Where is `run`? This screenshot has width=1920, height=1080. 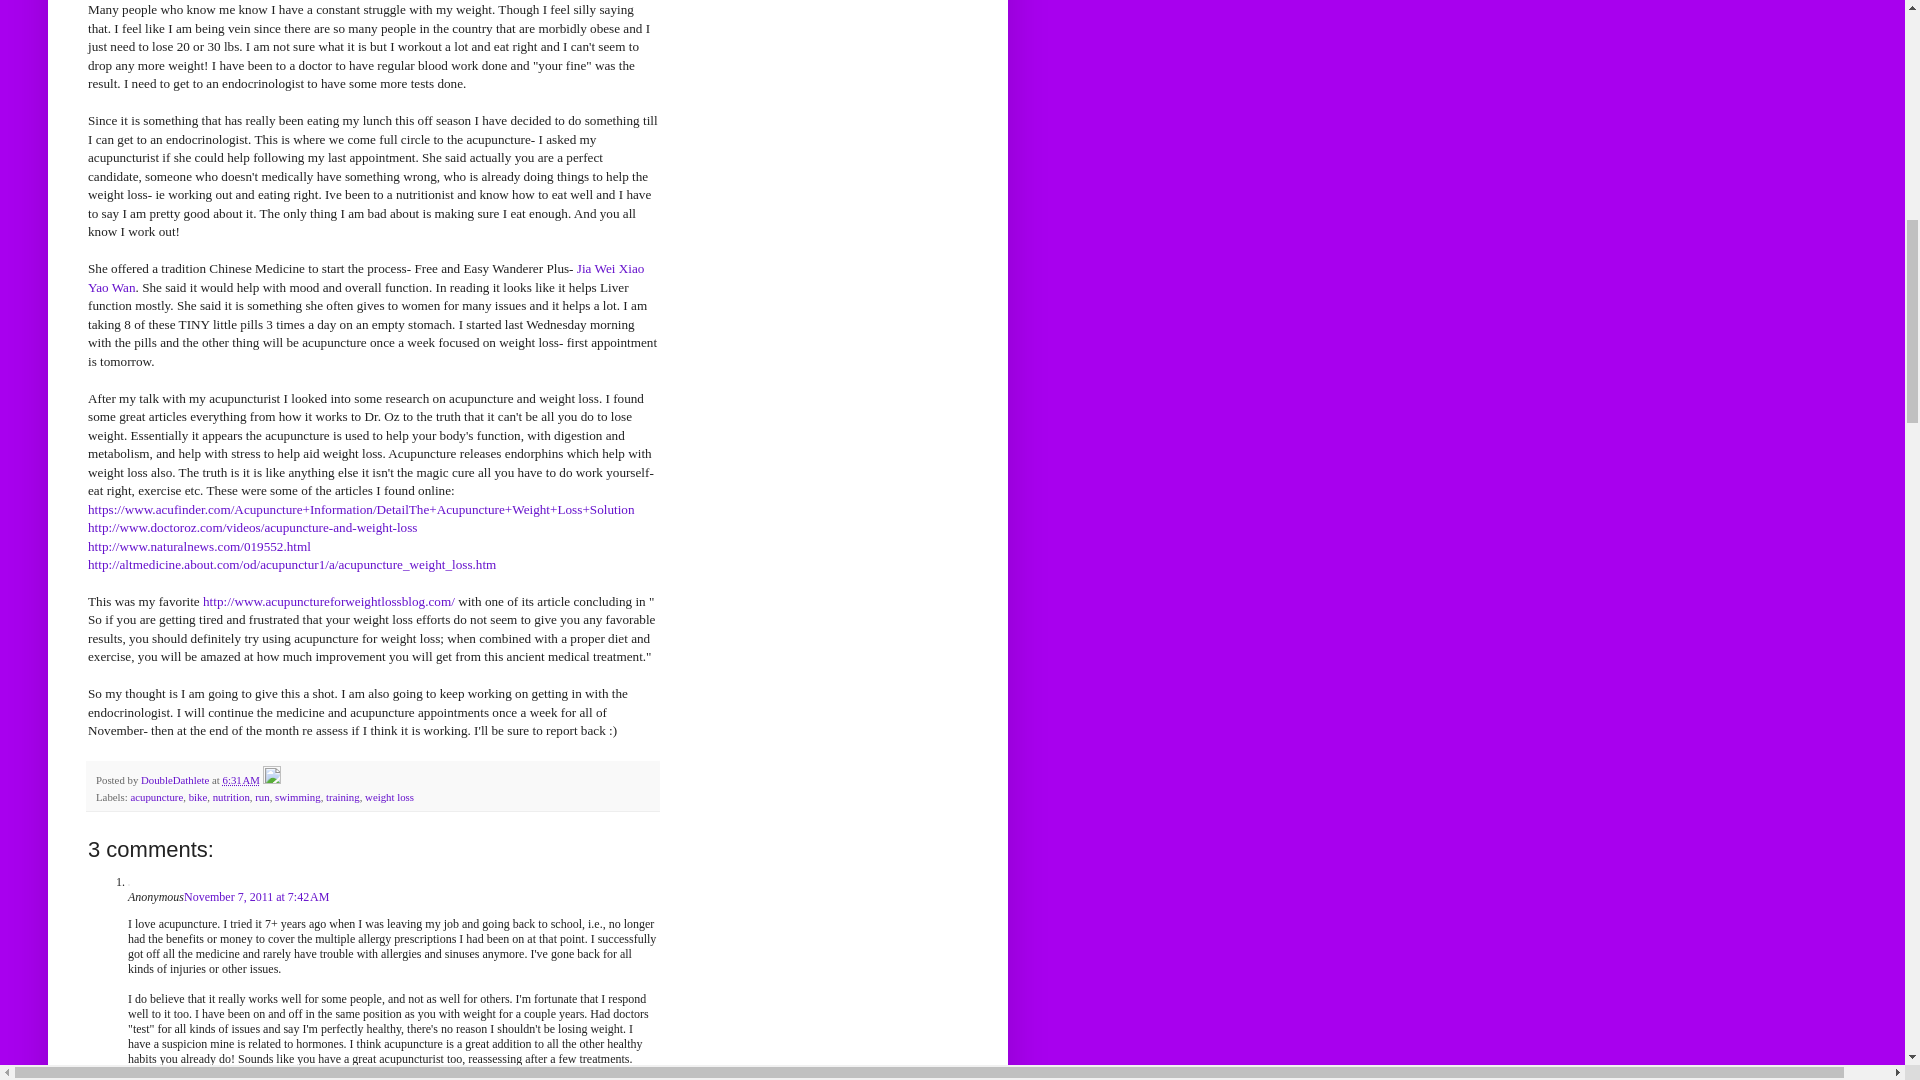 run is located at coordinates (262, 796).